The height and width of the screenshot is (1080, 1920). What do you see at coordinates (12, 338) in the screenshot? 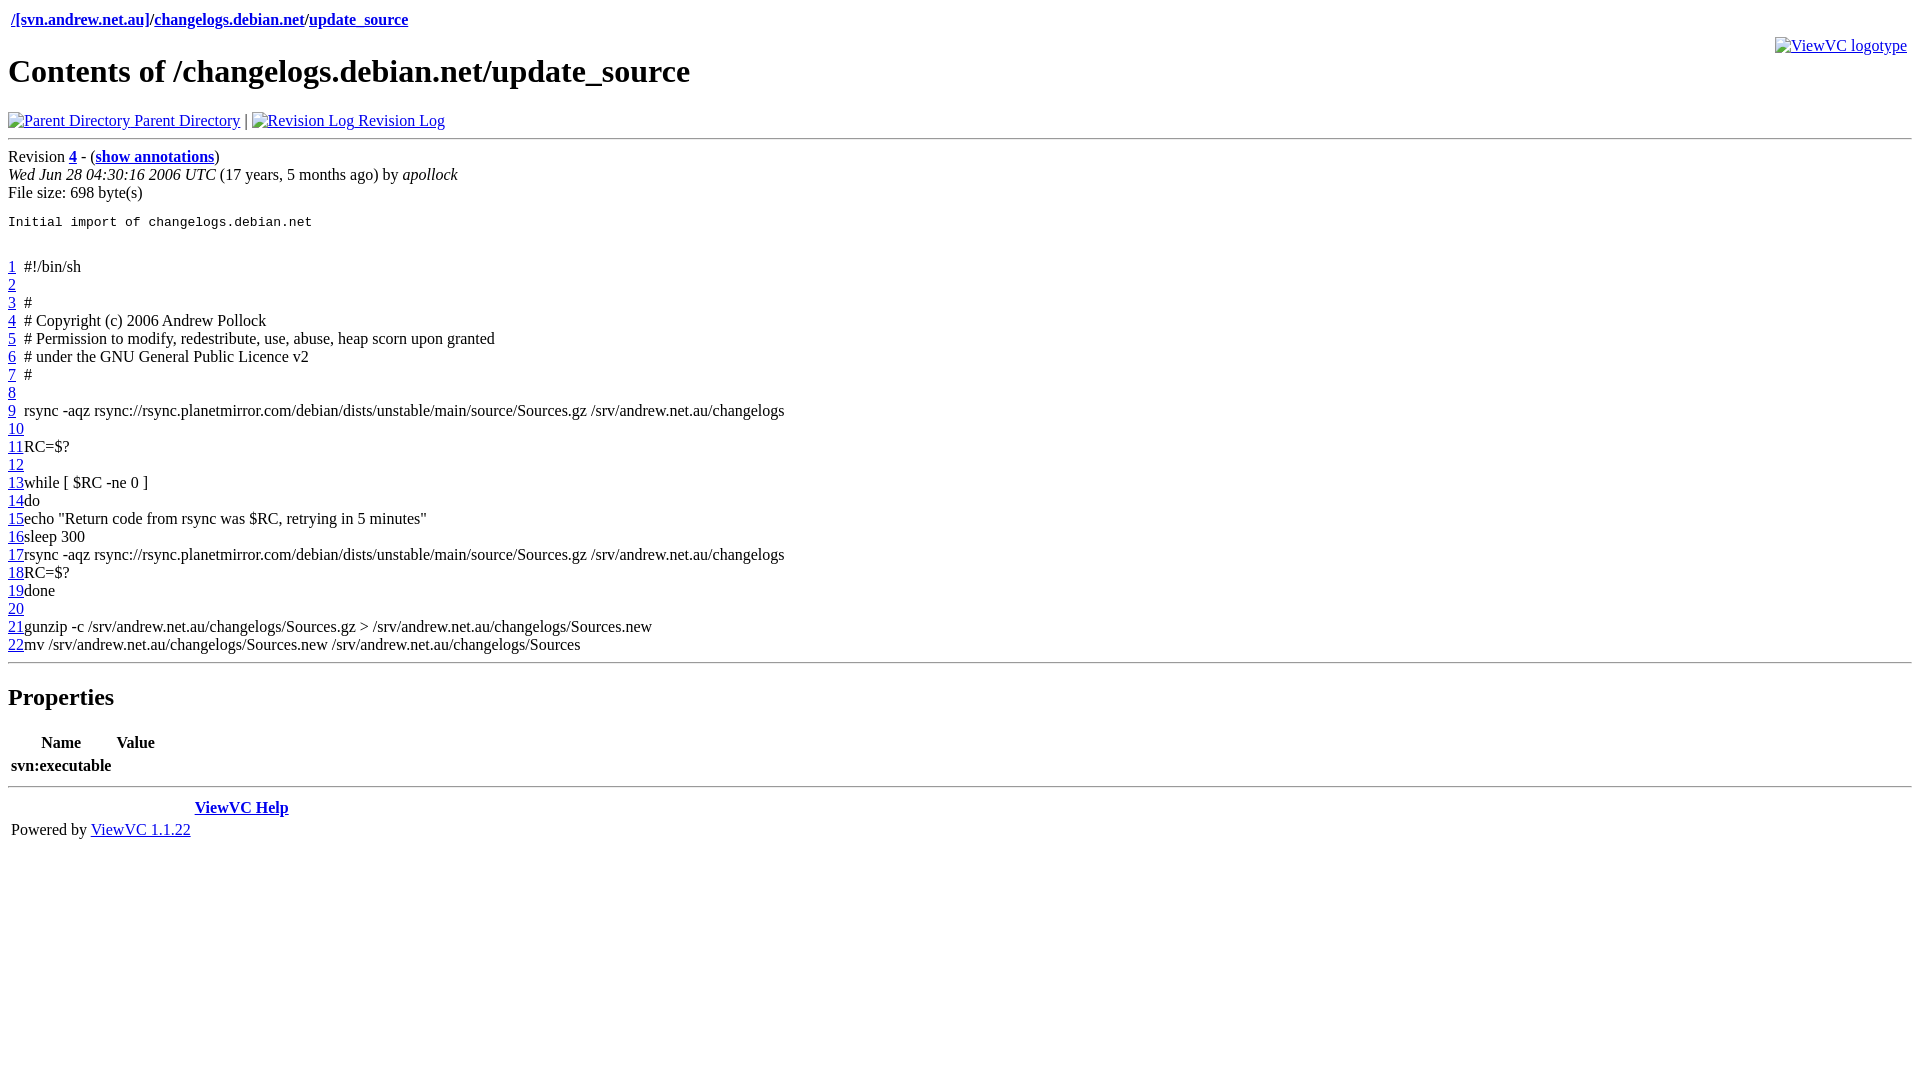
I see `5` at bounding box center [12, 338].